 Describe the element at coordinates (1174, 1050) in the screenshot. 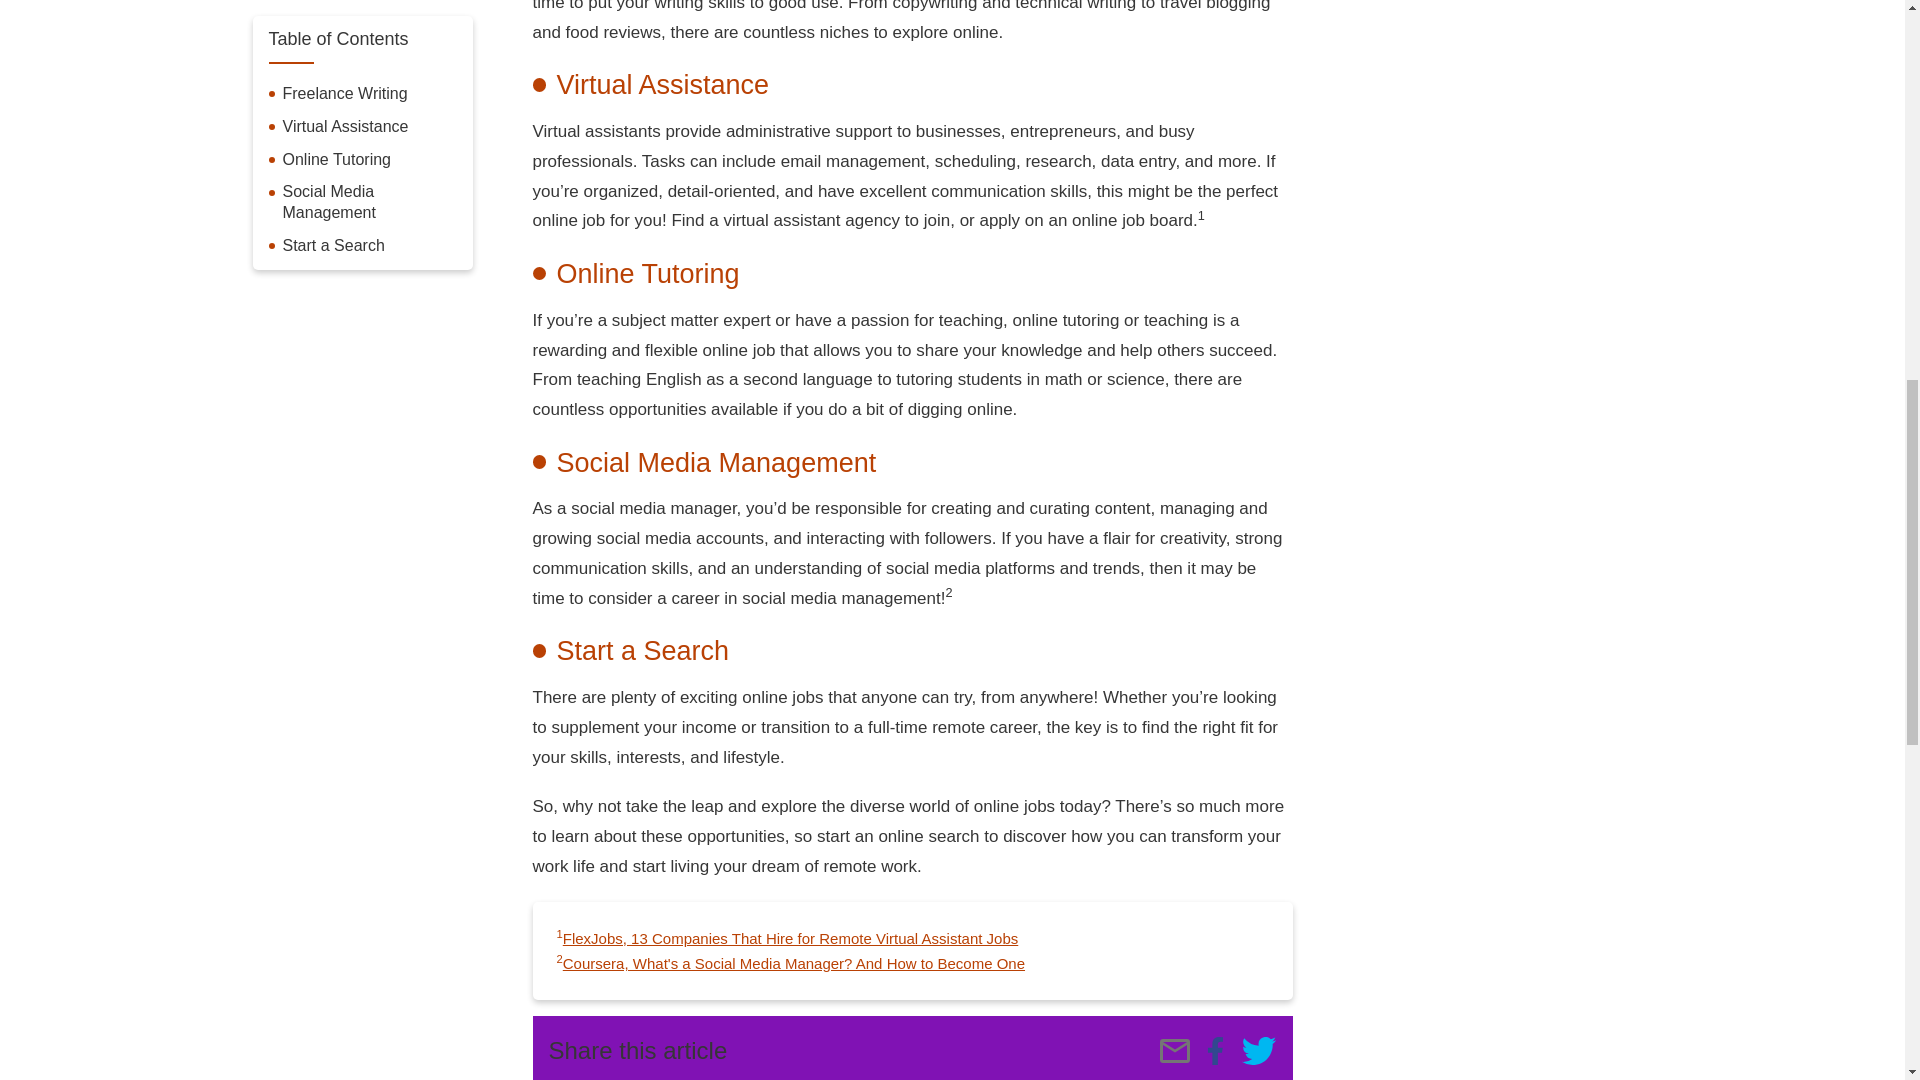

I see `Share by Email` at that location.